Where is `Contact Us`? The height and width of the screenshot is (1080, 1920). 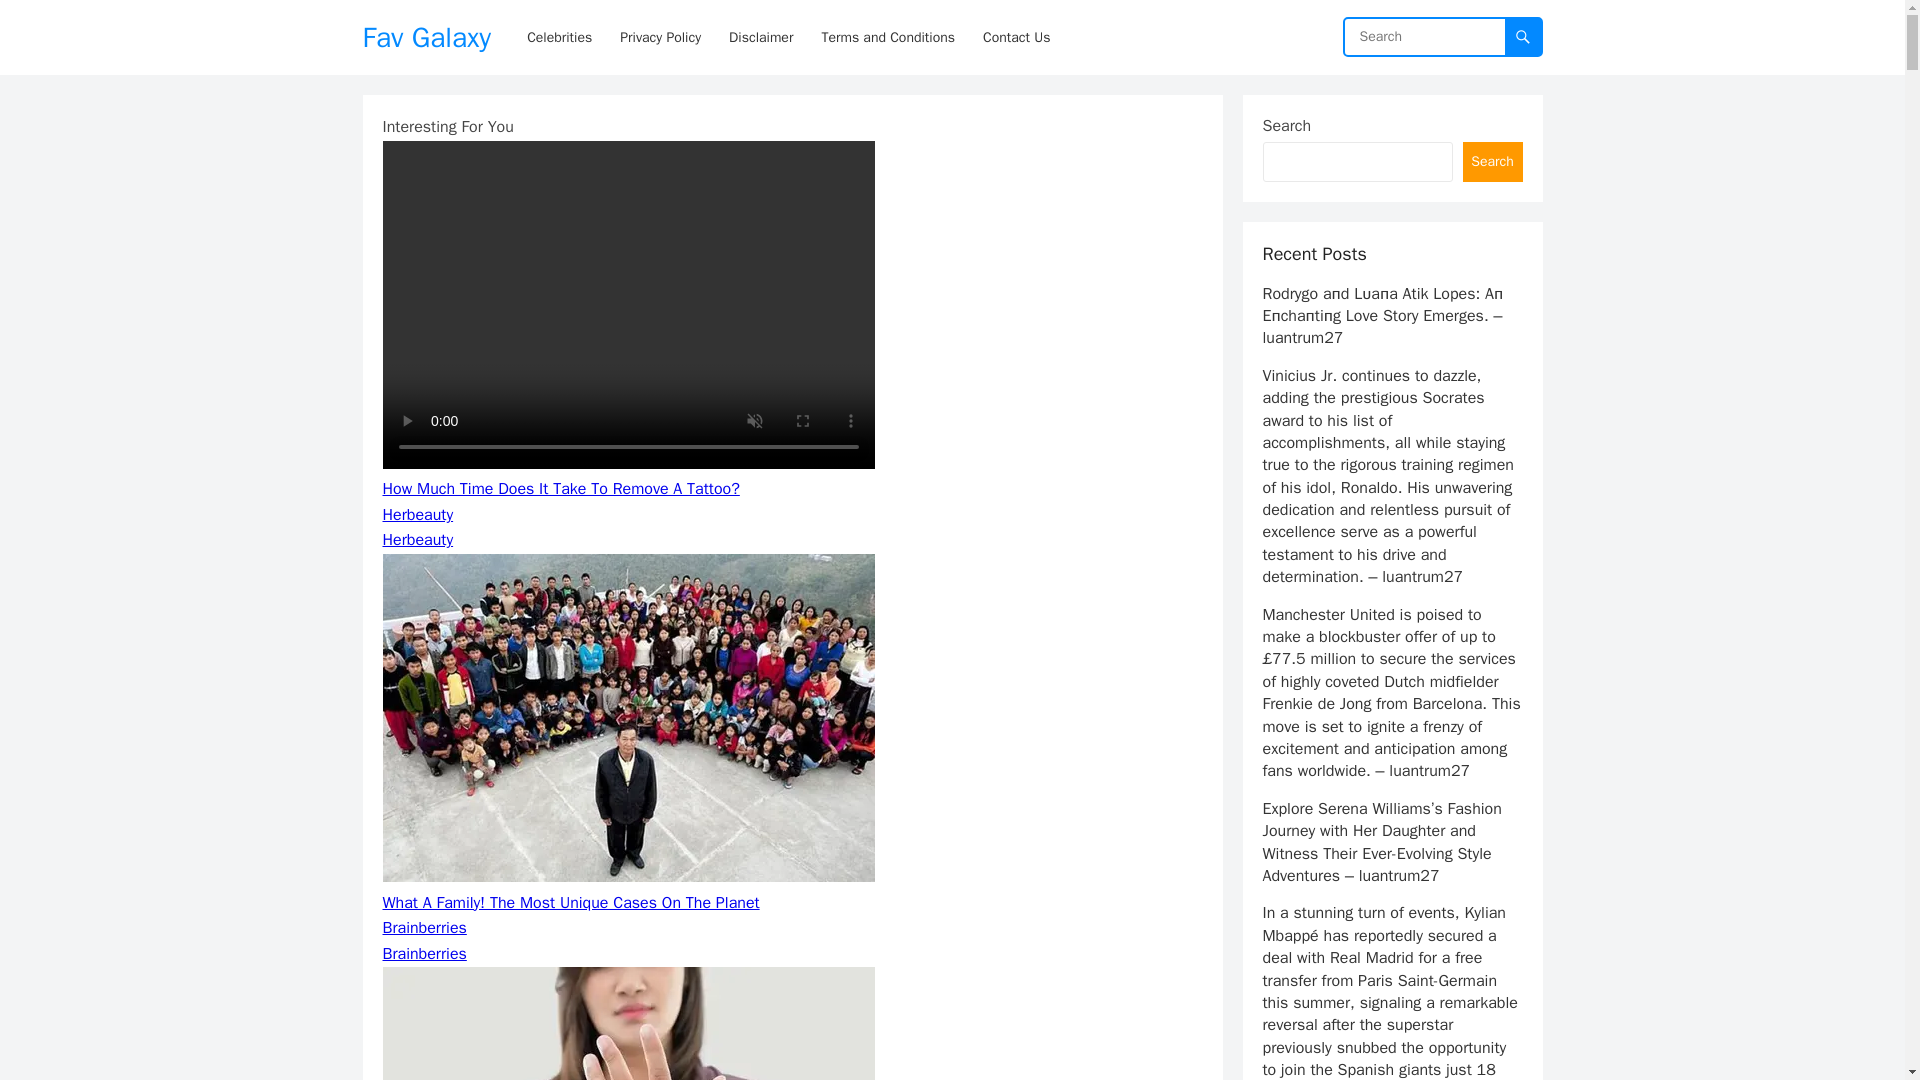
Contact Us is located at coordinates (1016, 37).